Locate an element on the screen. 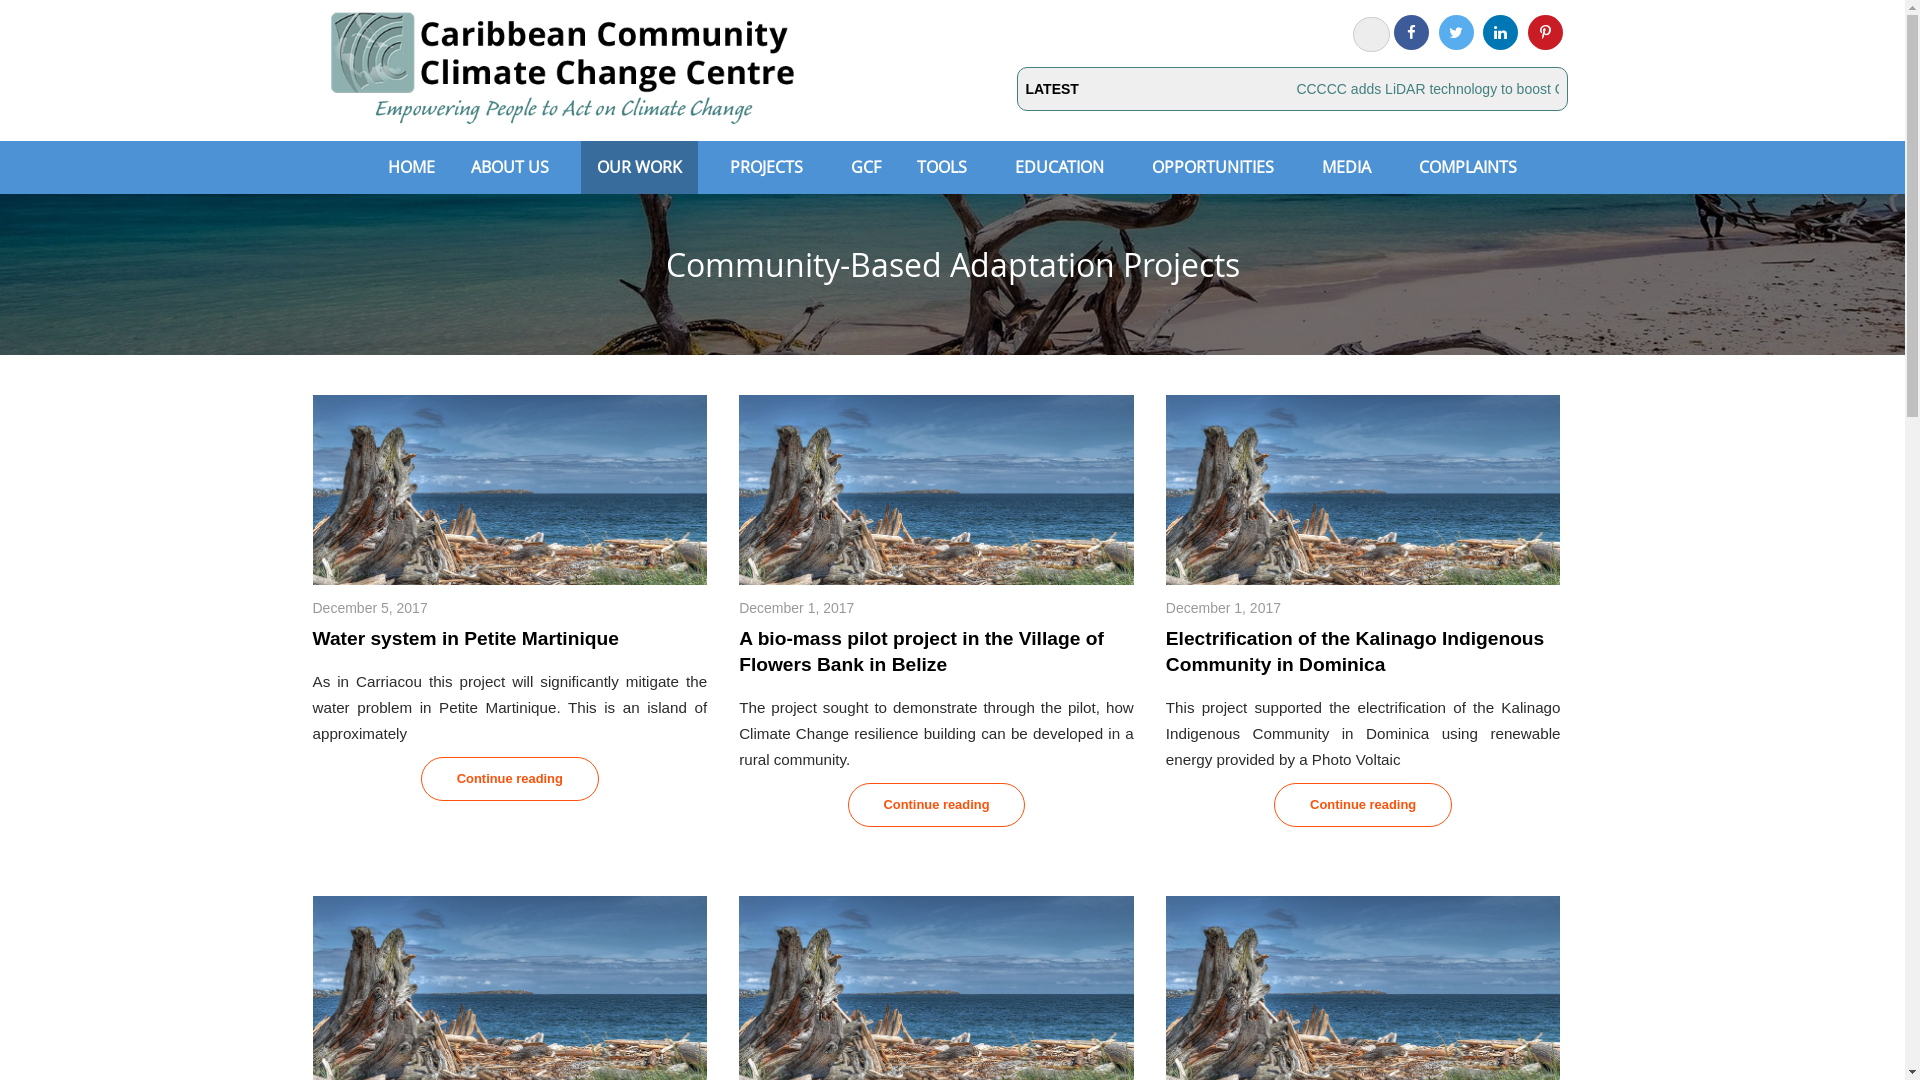 The image size is (1920, 1080). December 1, 2017 is located at coordinates (802, 608).